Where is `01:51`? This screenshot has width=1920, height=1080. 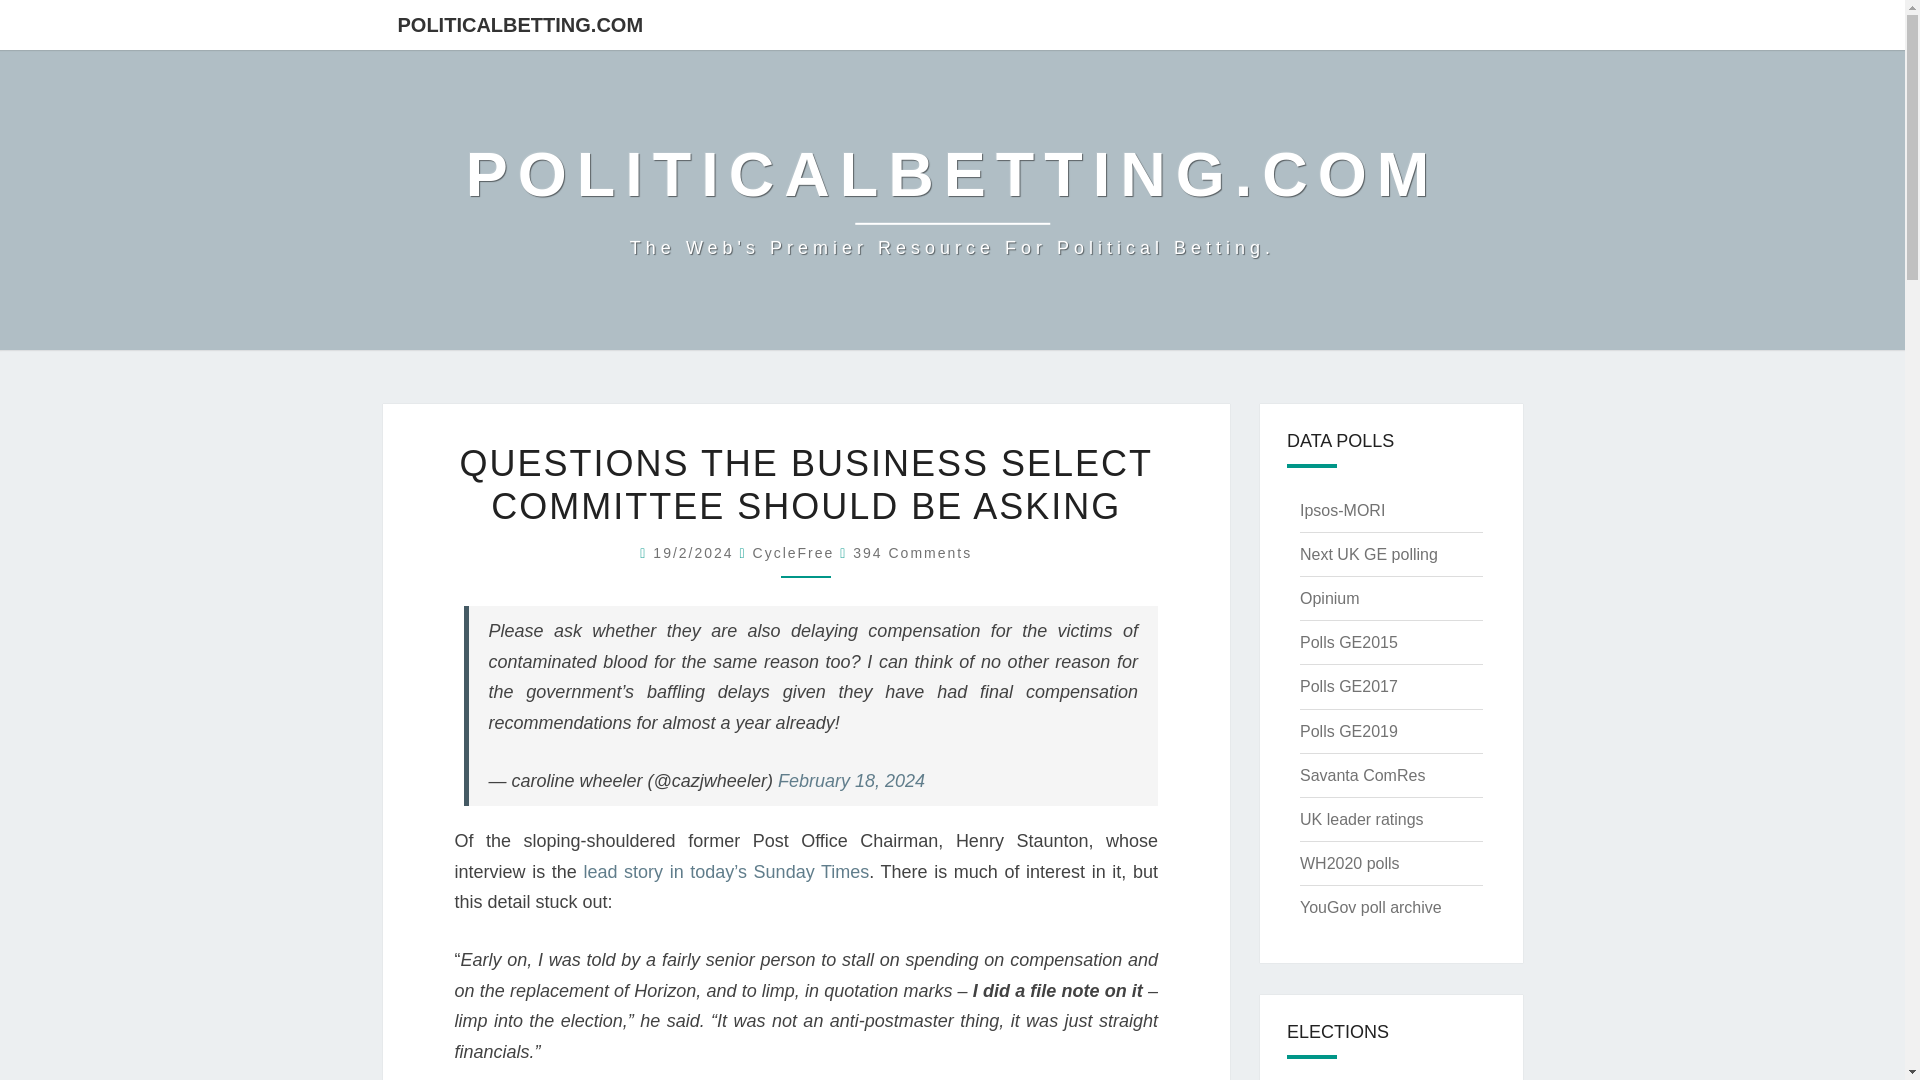 01:51 is located at coordinates (696, 552).